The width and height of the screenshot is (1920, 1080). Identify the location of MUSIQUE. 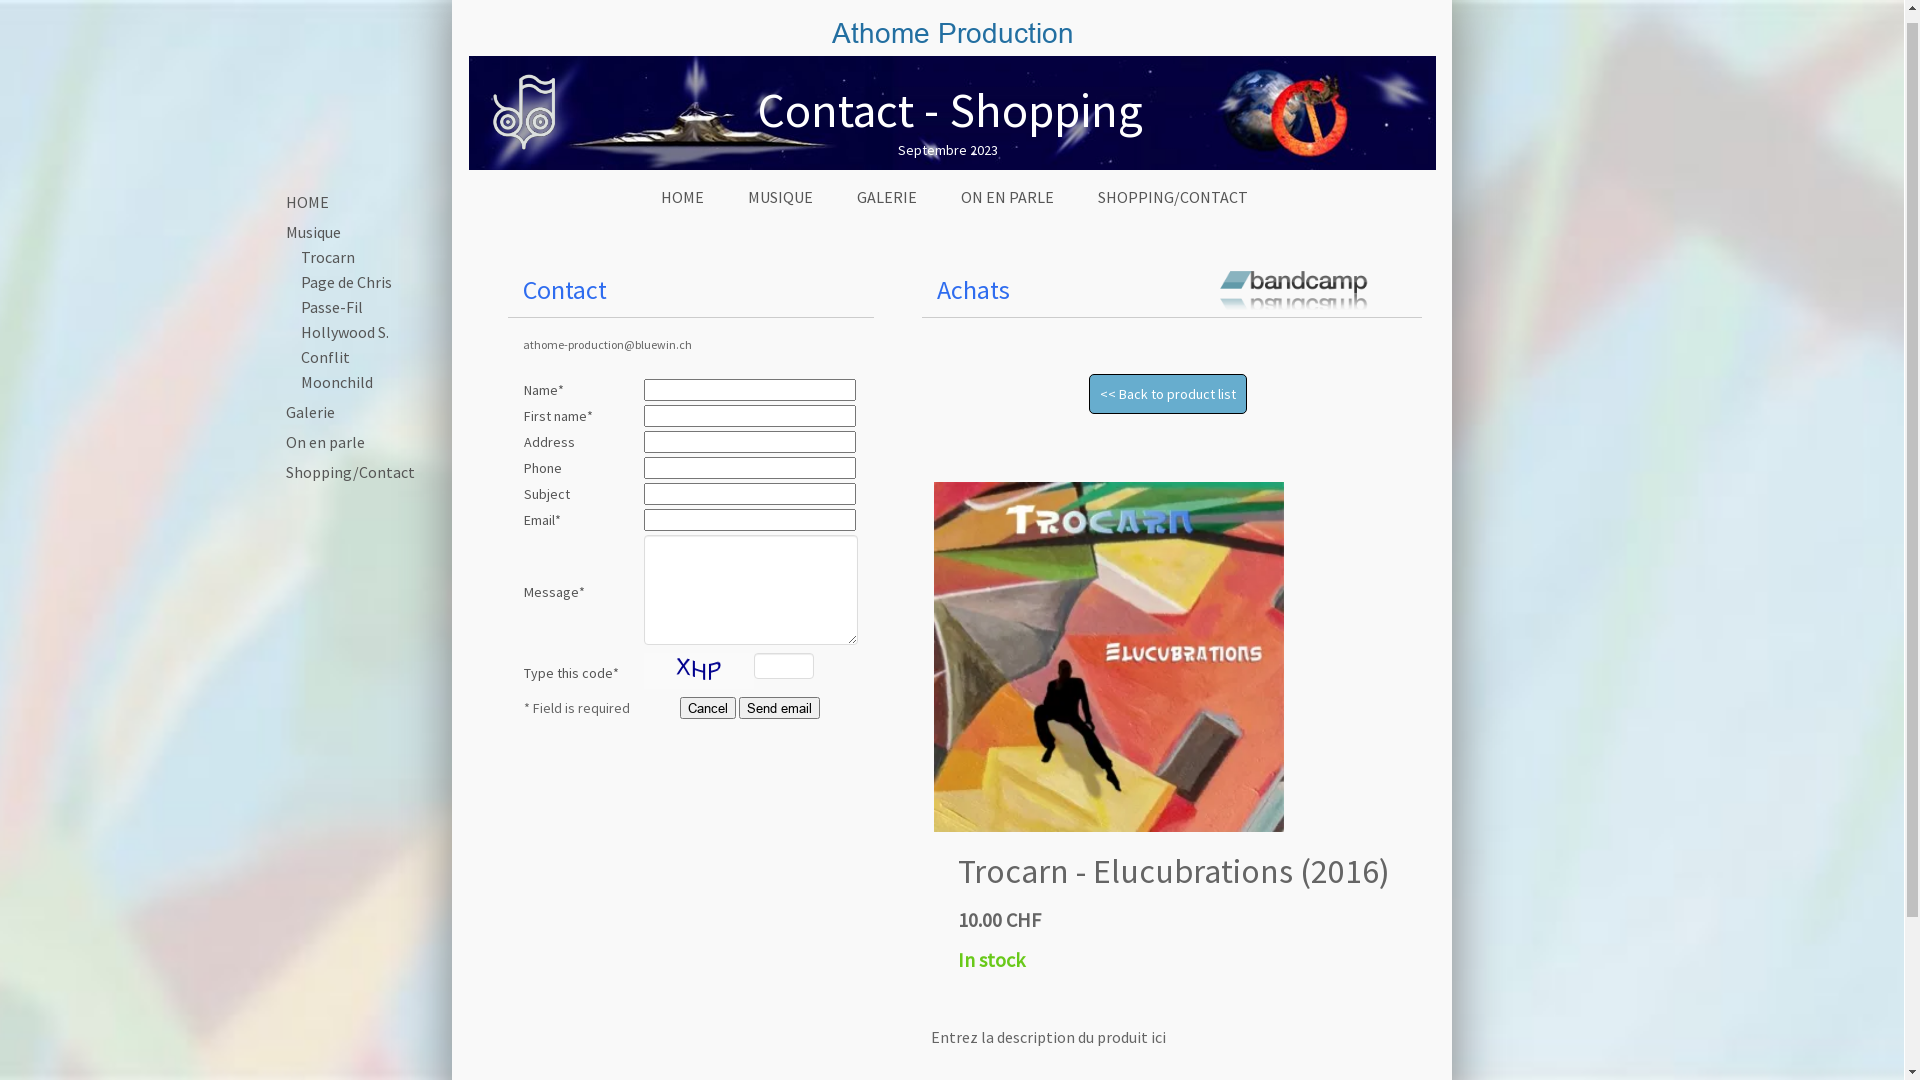
(780, 208).